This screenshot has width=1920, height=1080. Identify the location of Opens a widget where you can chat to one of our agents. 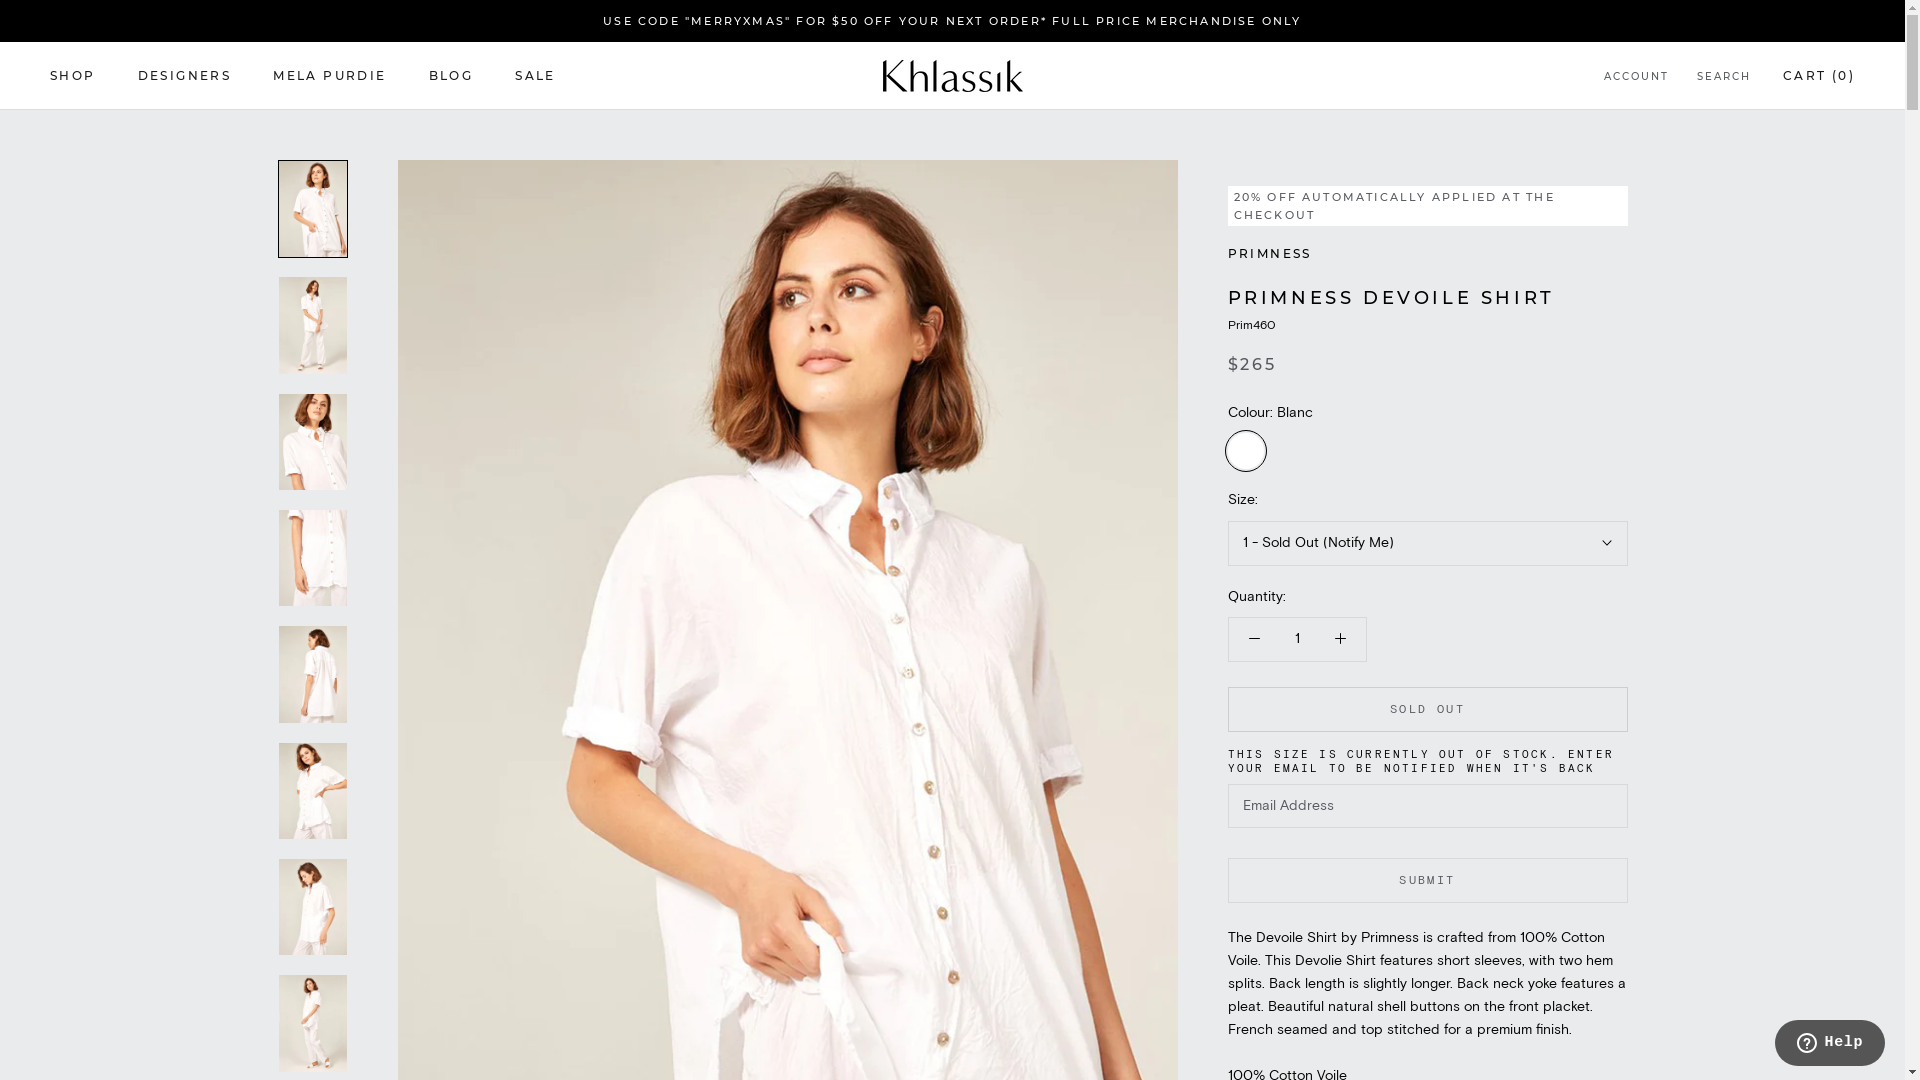
(1830, 1045).